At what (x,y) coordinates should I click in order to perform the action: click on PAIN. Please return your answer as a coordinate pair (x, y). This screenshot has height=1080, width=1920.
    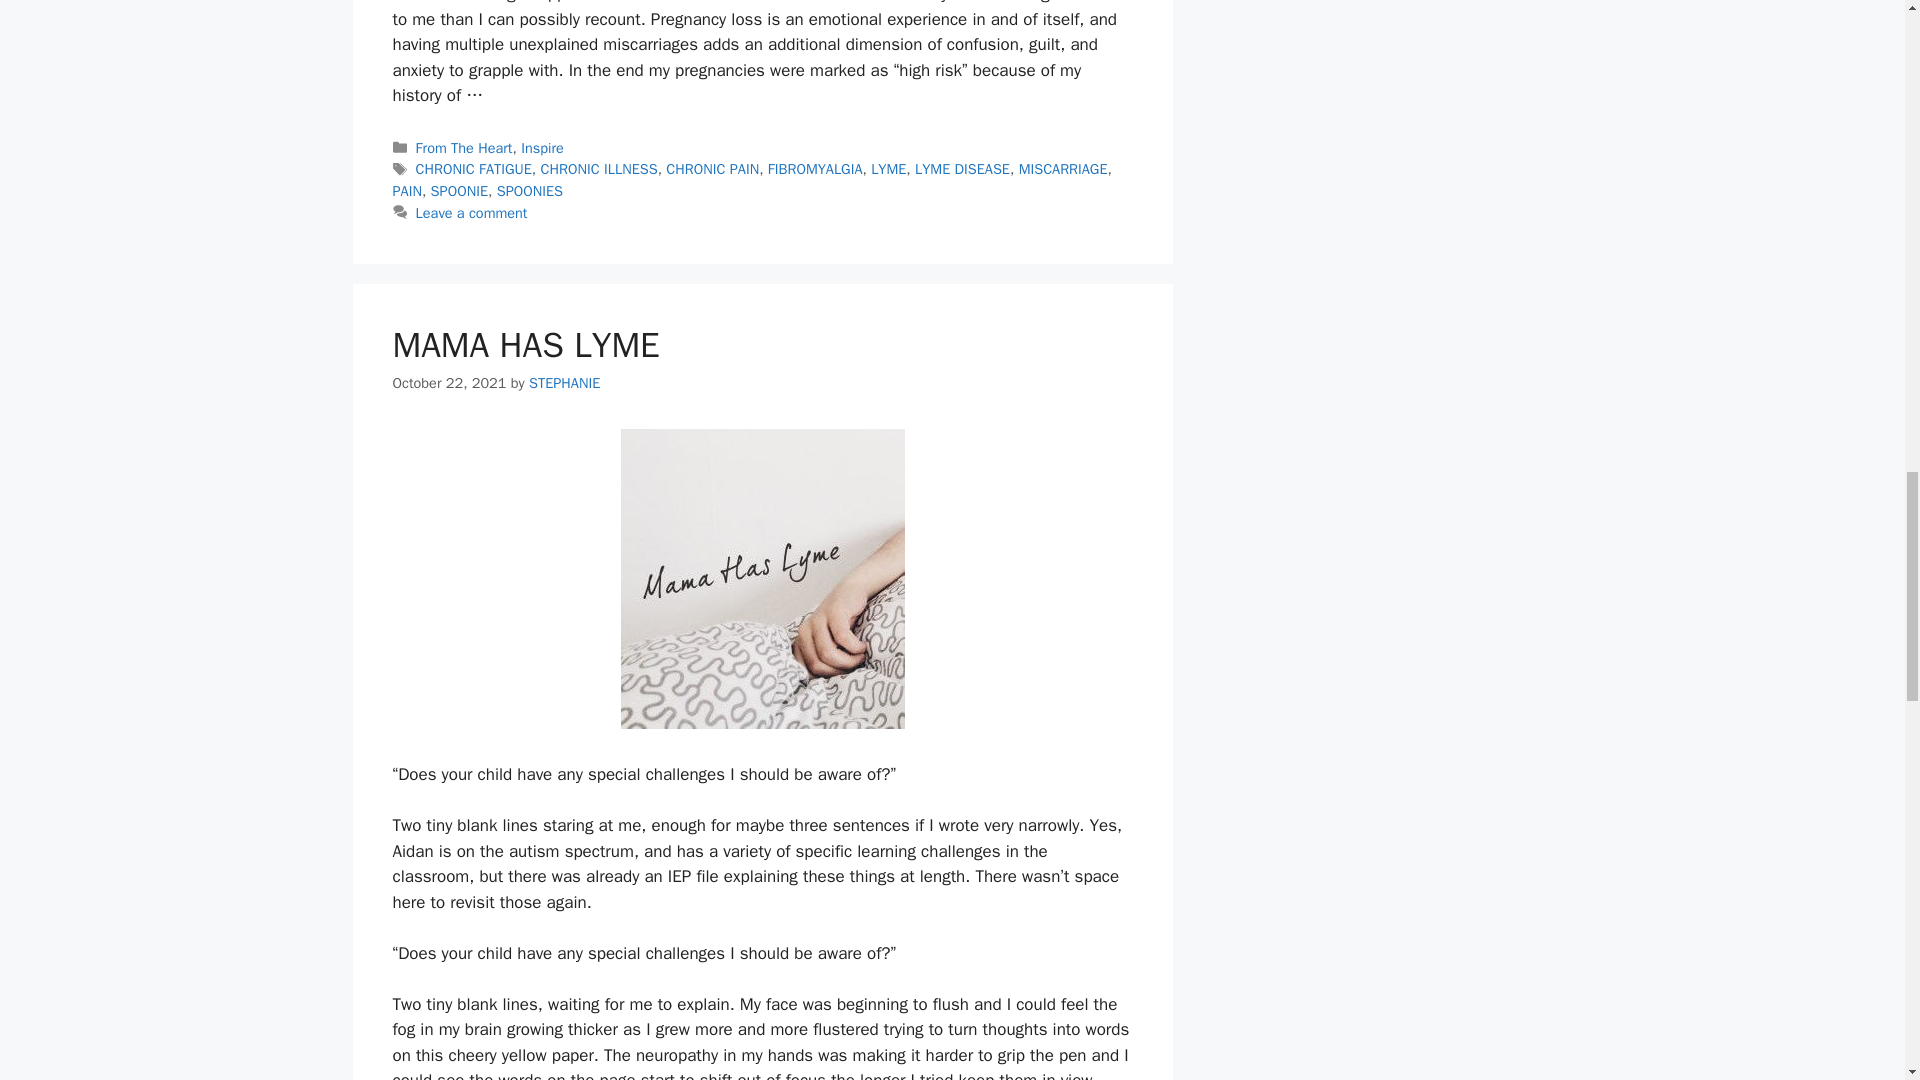
    Looking at the image, I should click on (406, 190).